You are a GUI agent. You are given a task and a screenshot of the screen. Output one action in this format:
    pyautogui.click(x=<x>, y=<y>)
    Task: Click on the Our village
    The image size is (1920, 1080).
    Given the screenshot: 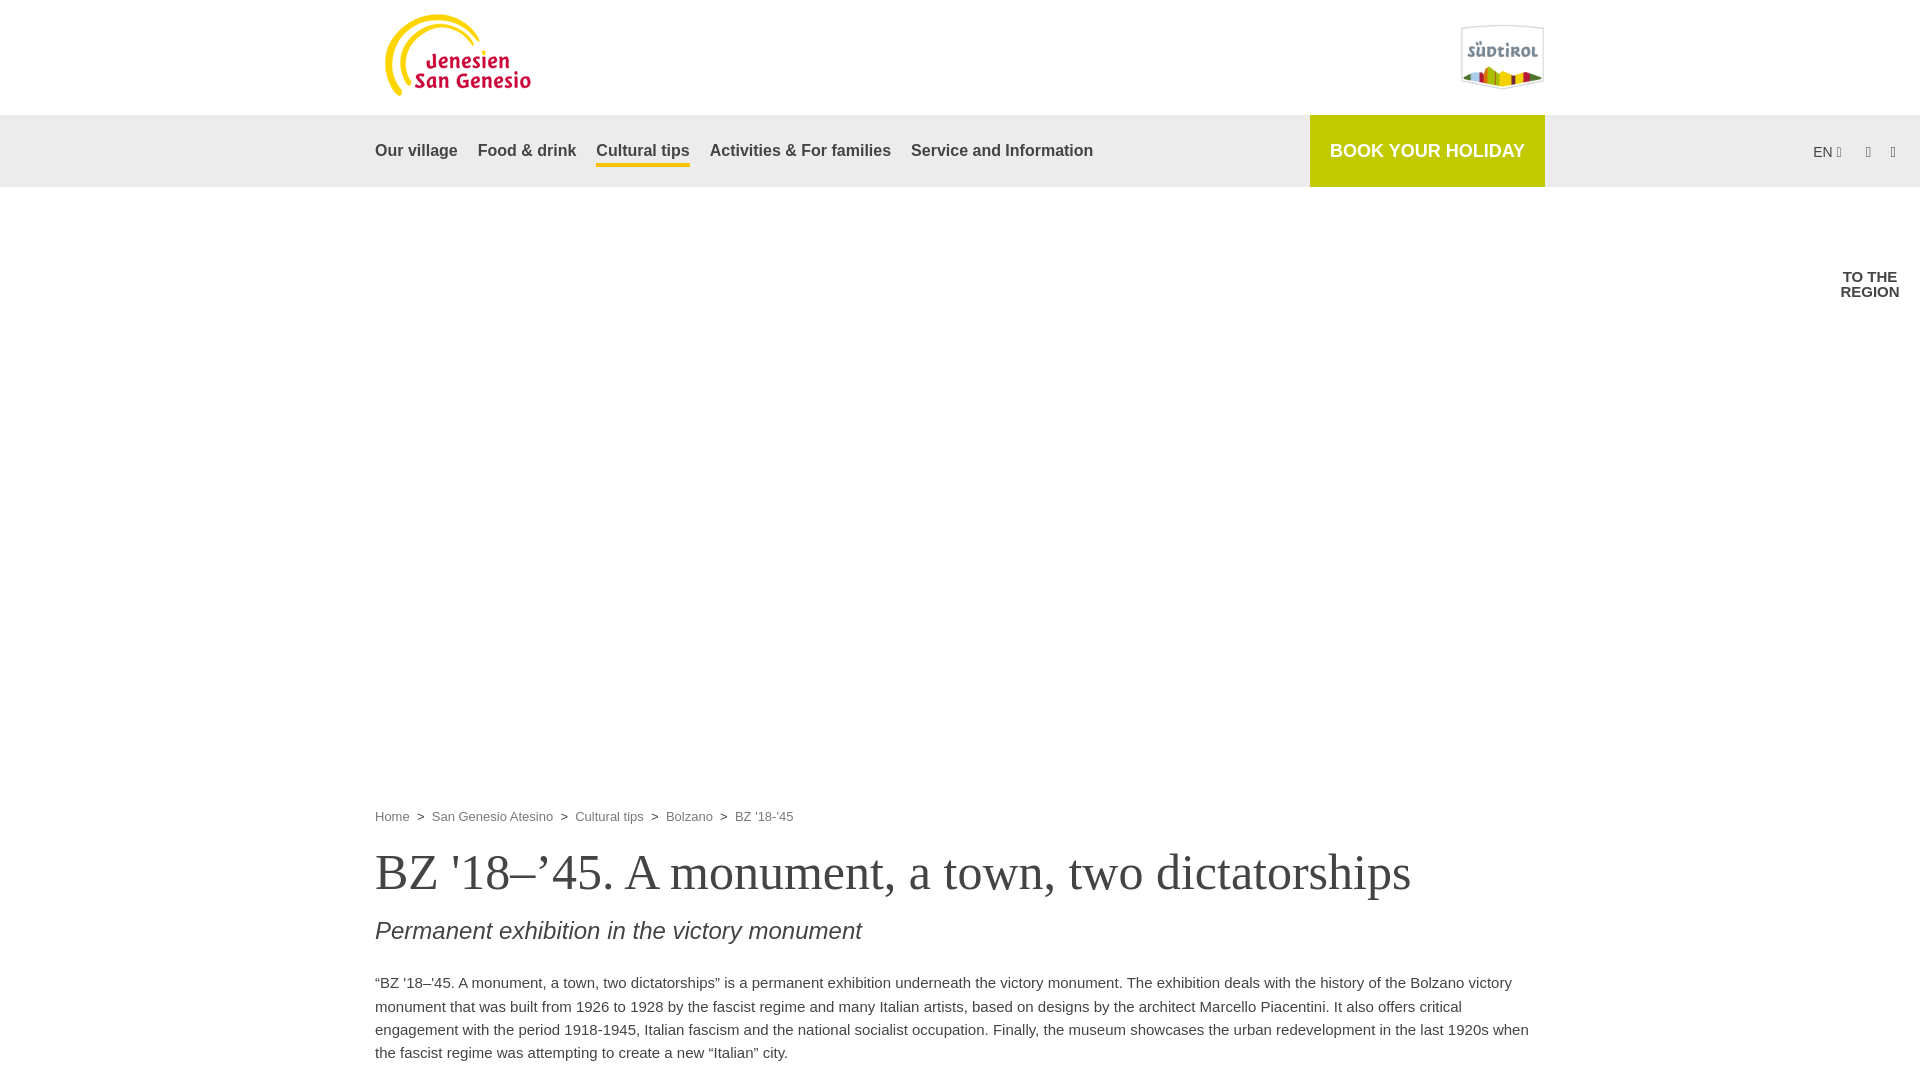 What is the action you would take?
    pyautogui.click(x=416, y=150)
    